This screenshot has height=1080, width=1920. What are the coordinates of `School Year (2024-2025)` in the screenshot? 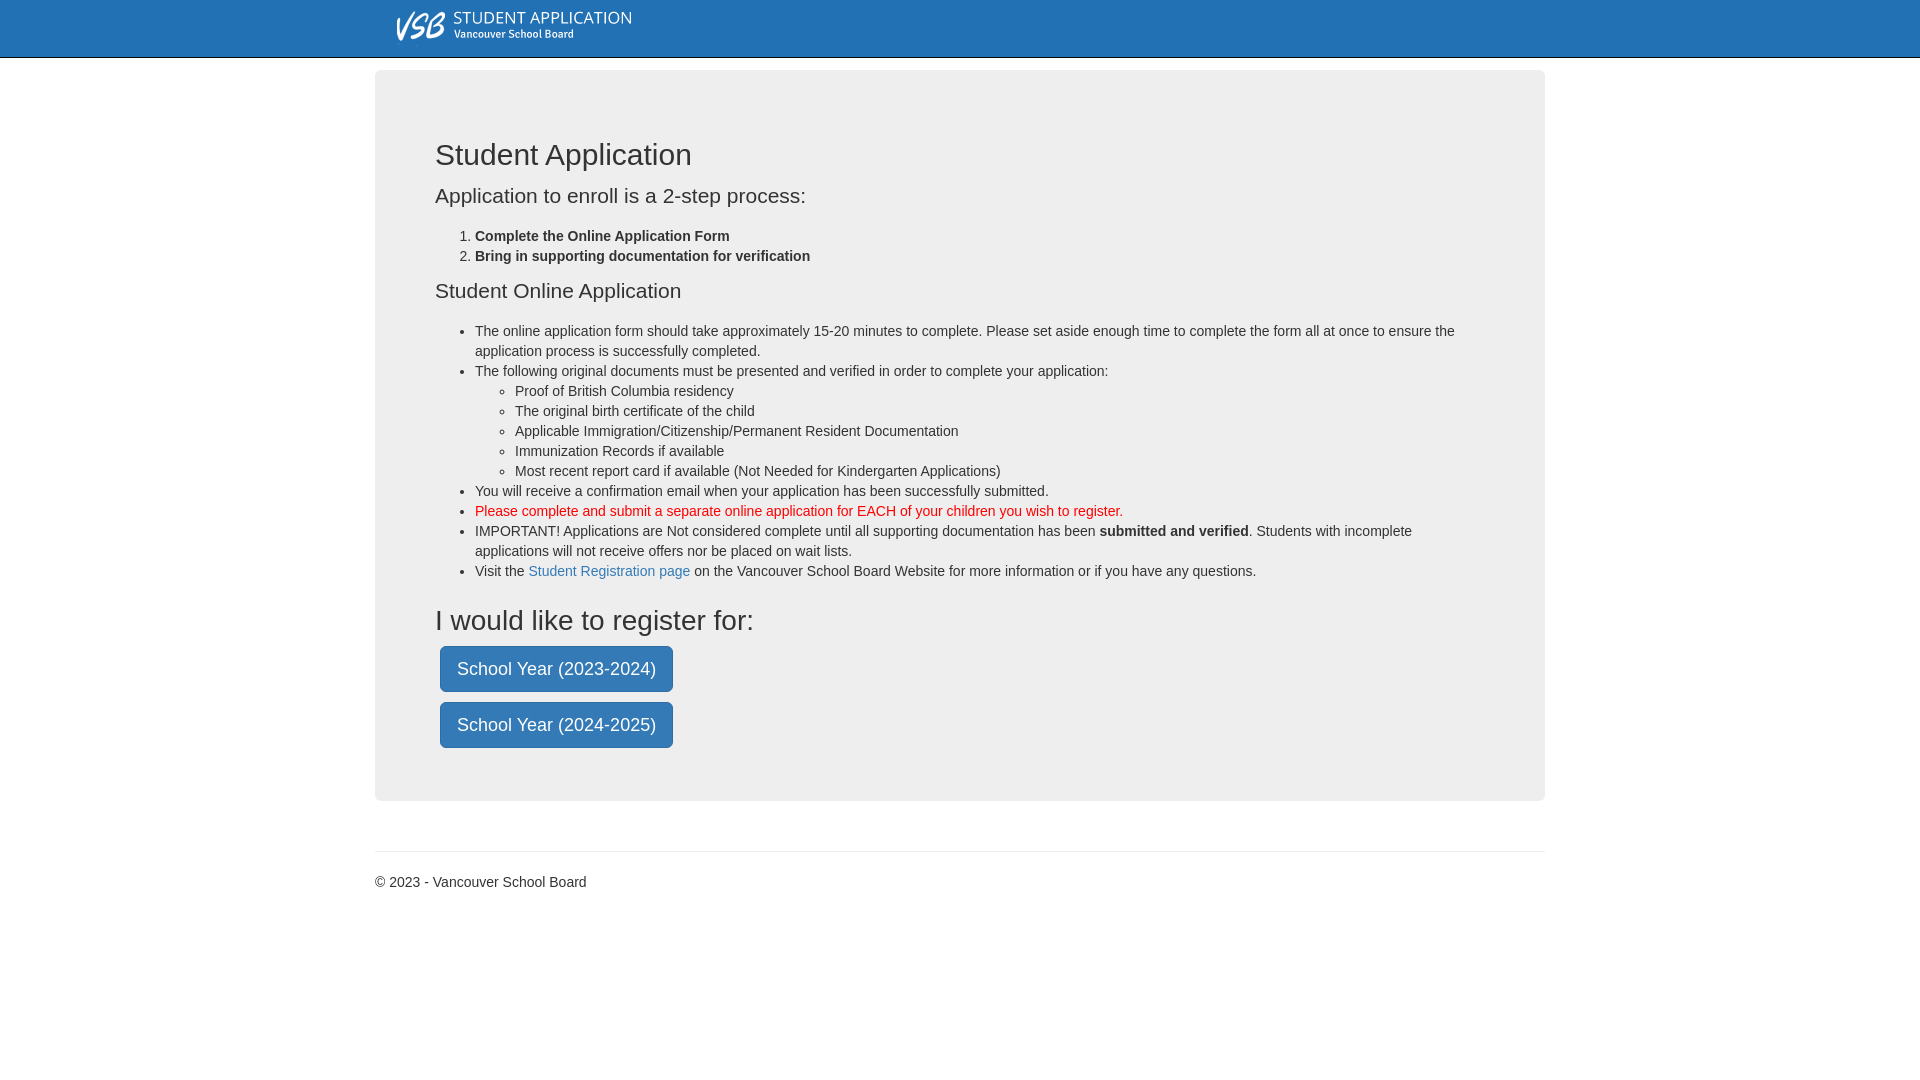 It's located at (556, 724).